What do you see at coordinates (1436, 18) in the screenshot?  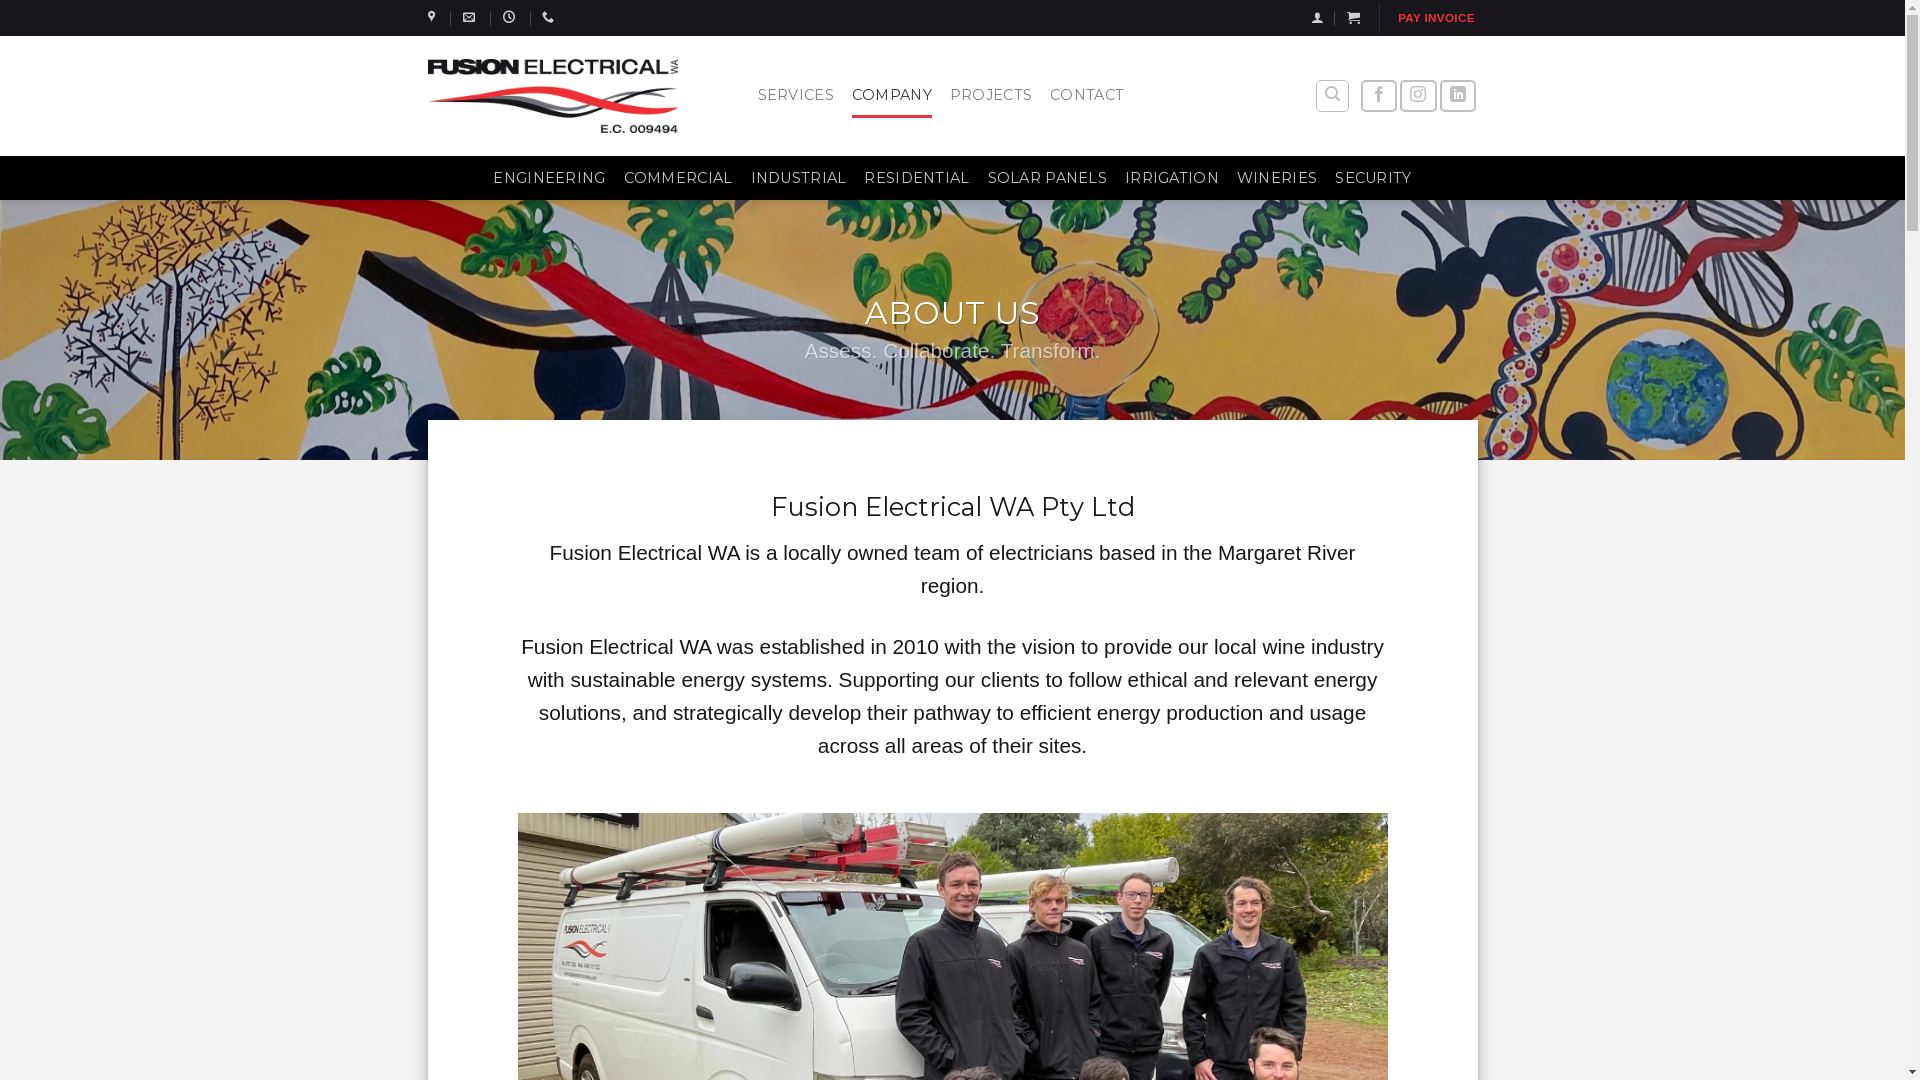 I see `PAY INVOICE` at bounding box center [1436, 18].